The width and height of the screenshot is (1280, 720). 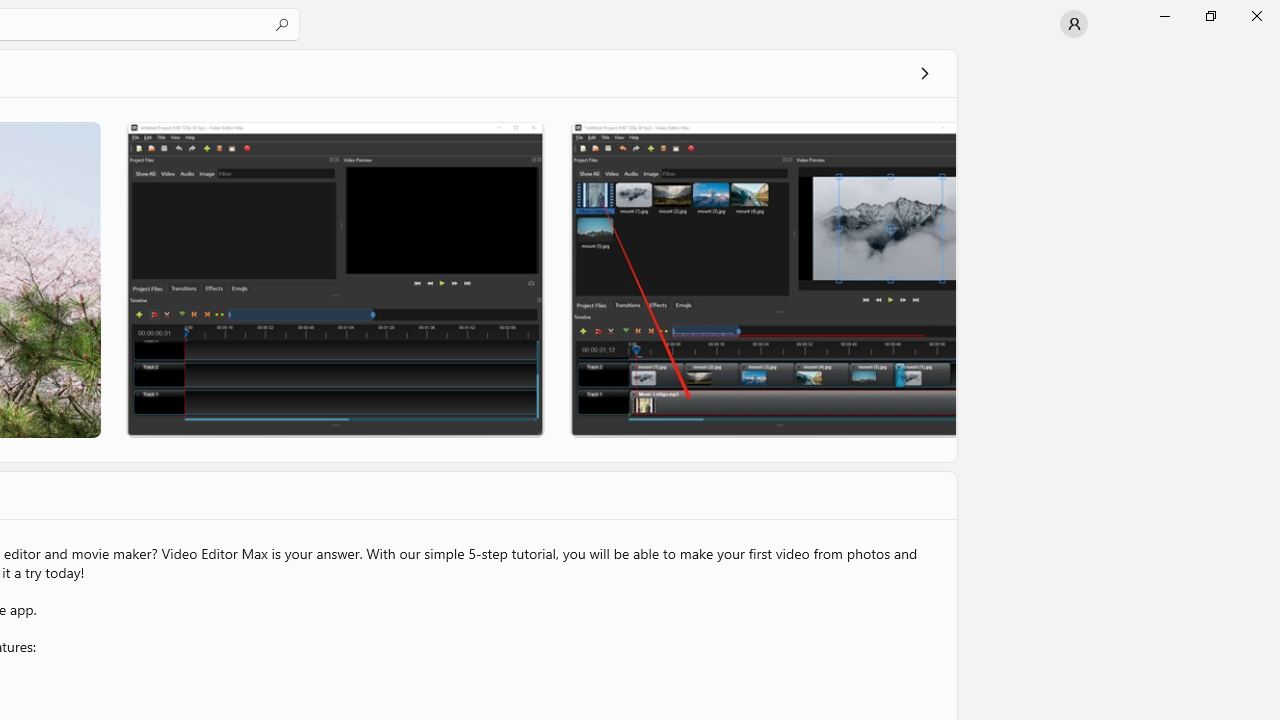 What do you see at coordinates (924, 72) in the screenshot?
I see `See all` at bounding box center [924, 72].